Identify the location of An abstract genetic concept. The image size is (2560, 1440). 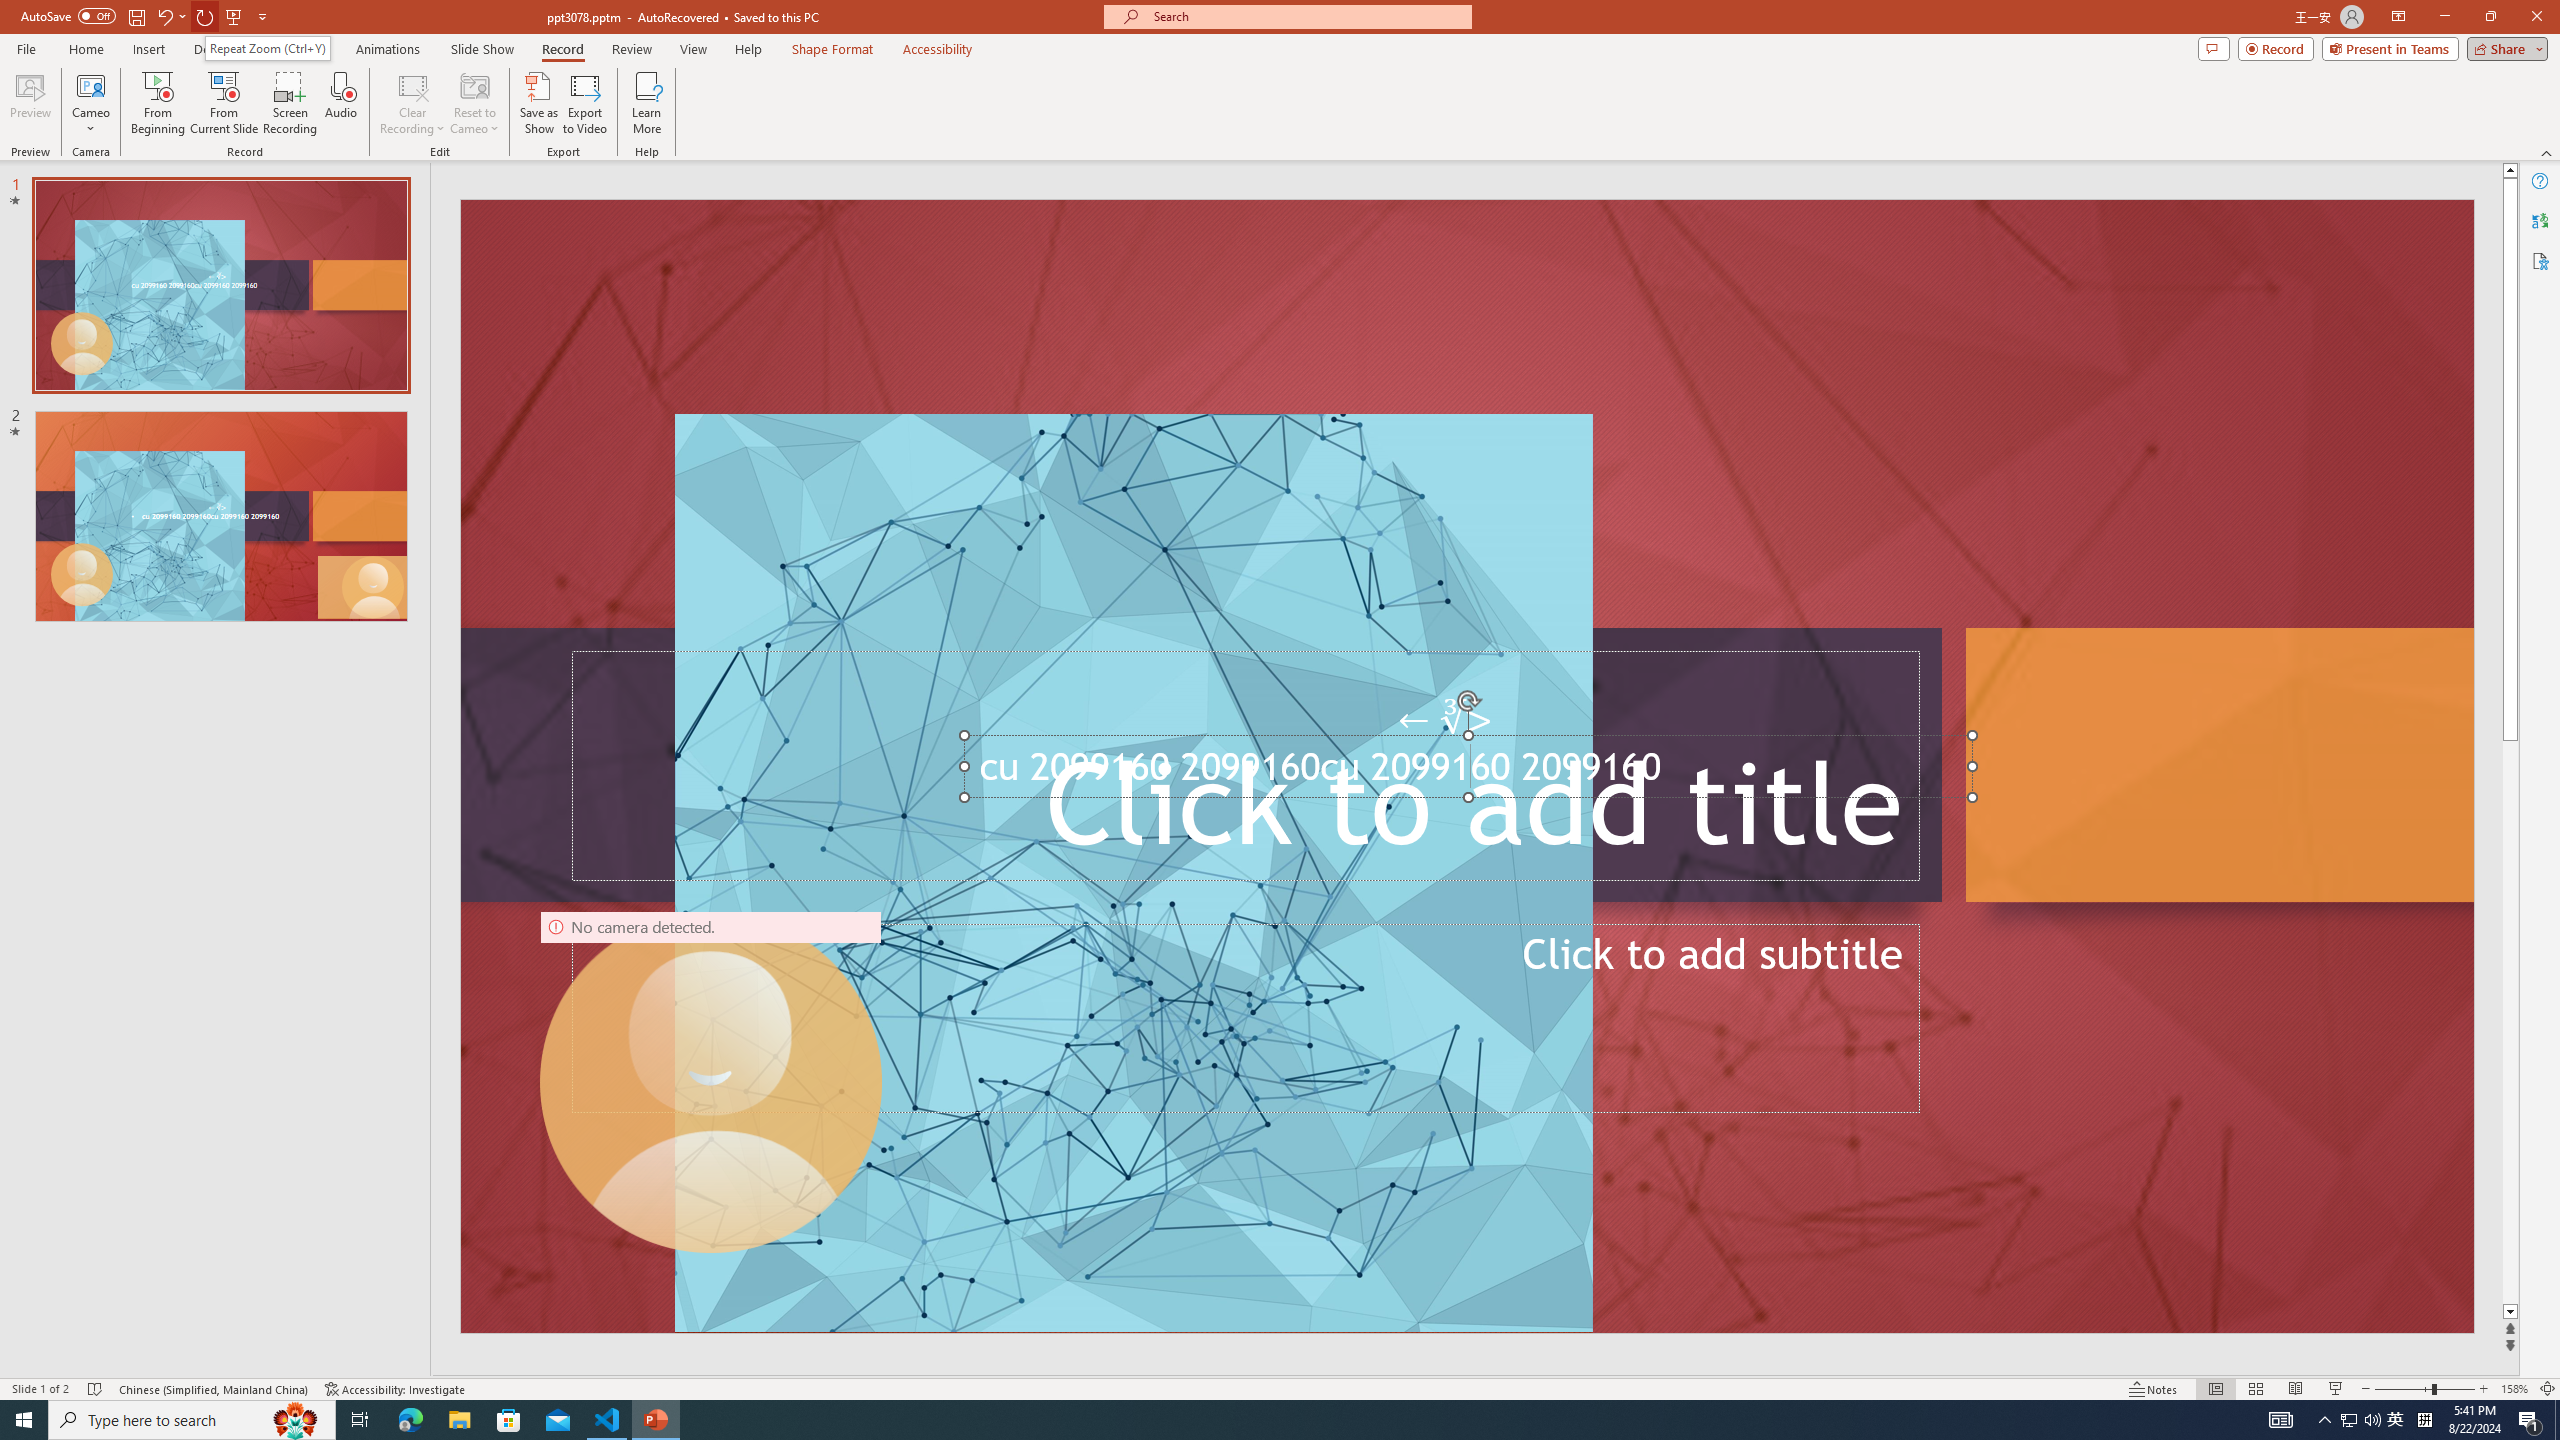
(1466, 766).